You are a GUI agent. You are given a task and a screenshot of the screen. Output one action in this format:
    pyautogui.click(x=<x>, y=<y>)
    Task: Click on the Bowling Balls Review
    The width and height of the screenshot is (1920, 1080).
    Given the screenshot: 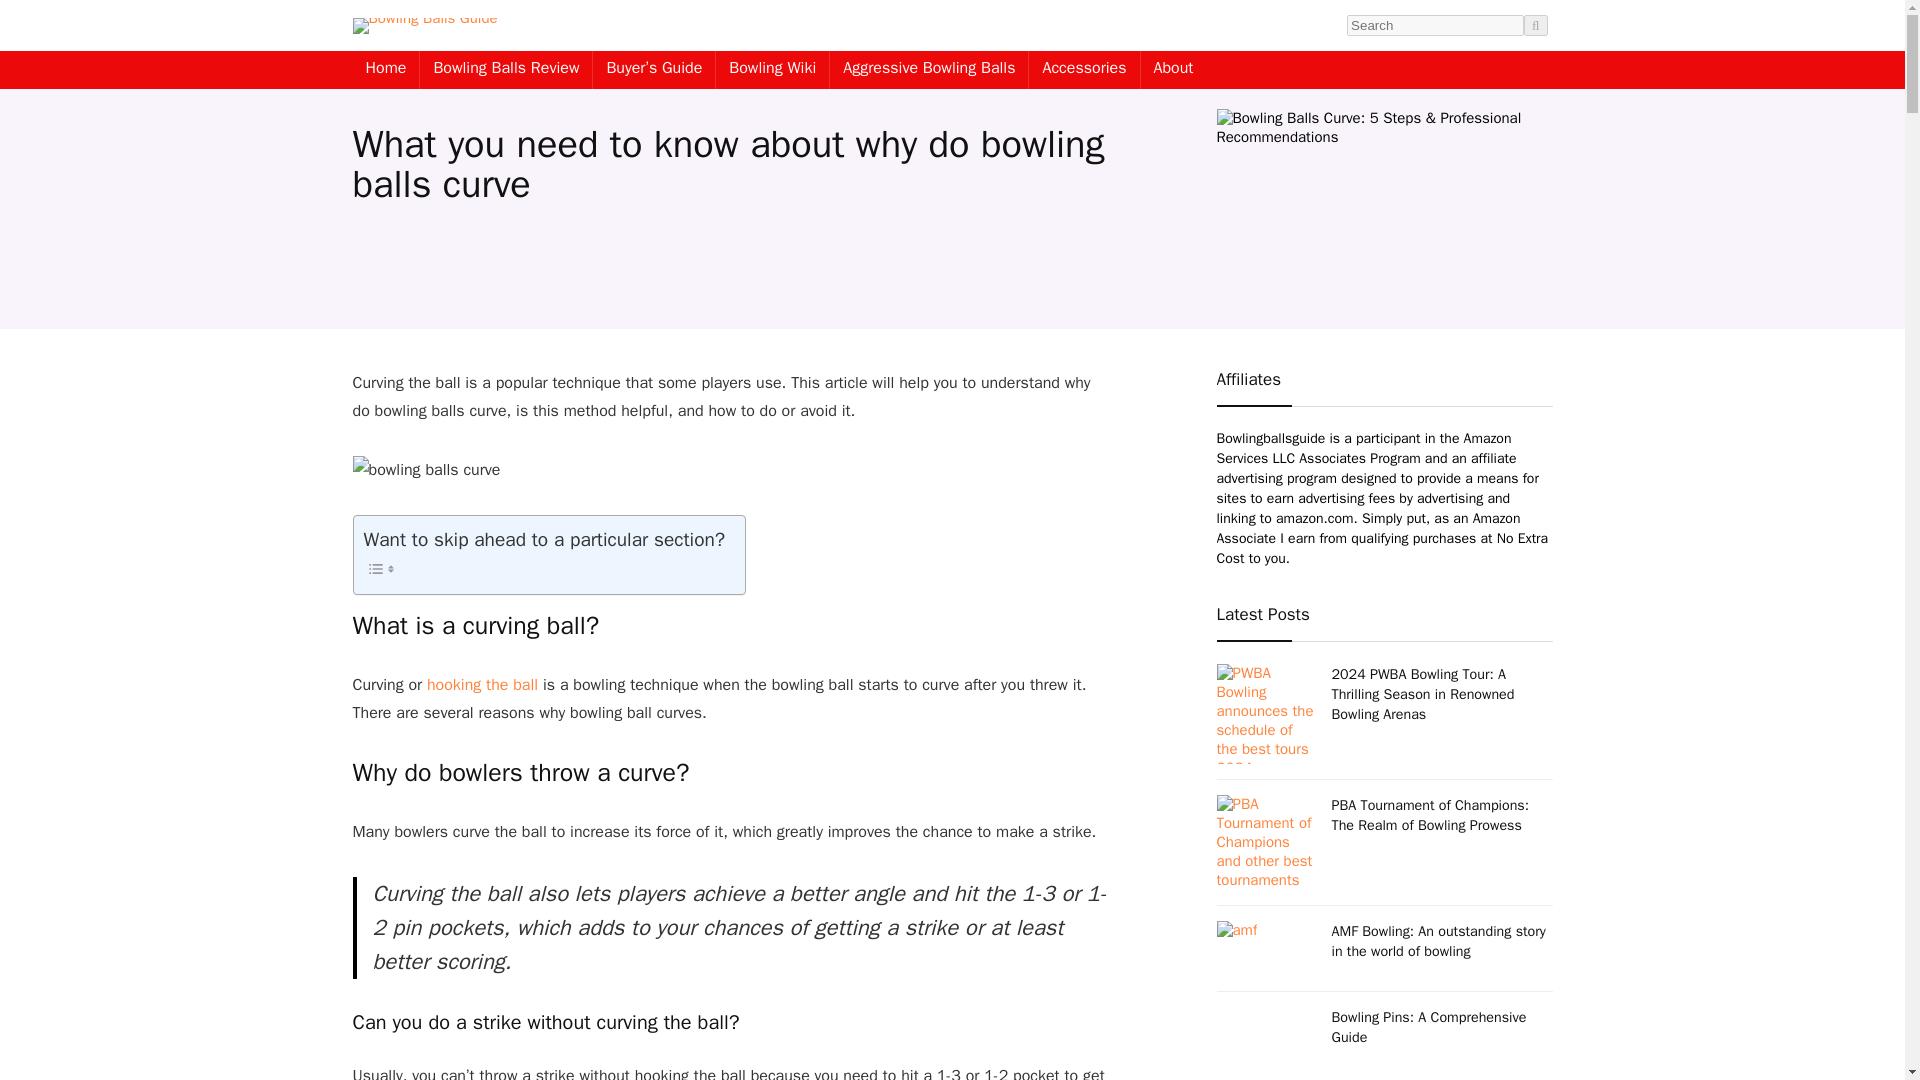 What is the action you would take?
    pyautogui.click(x=506, y=69)
    